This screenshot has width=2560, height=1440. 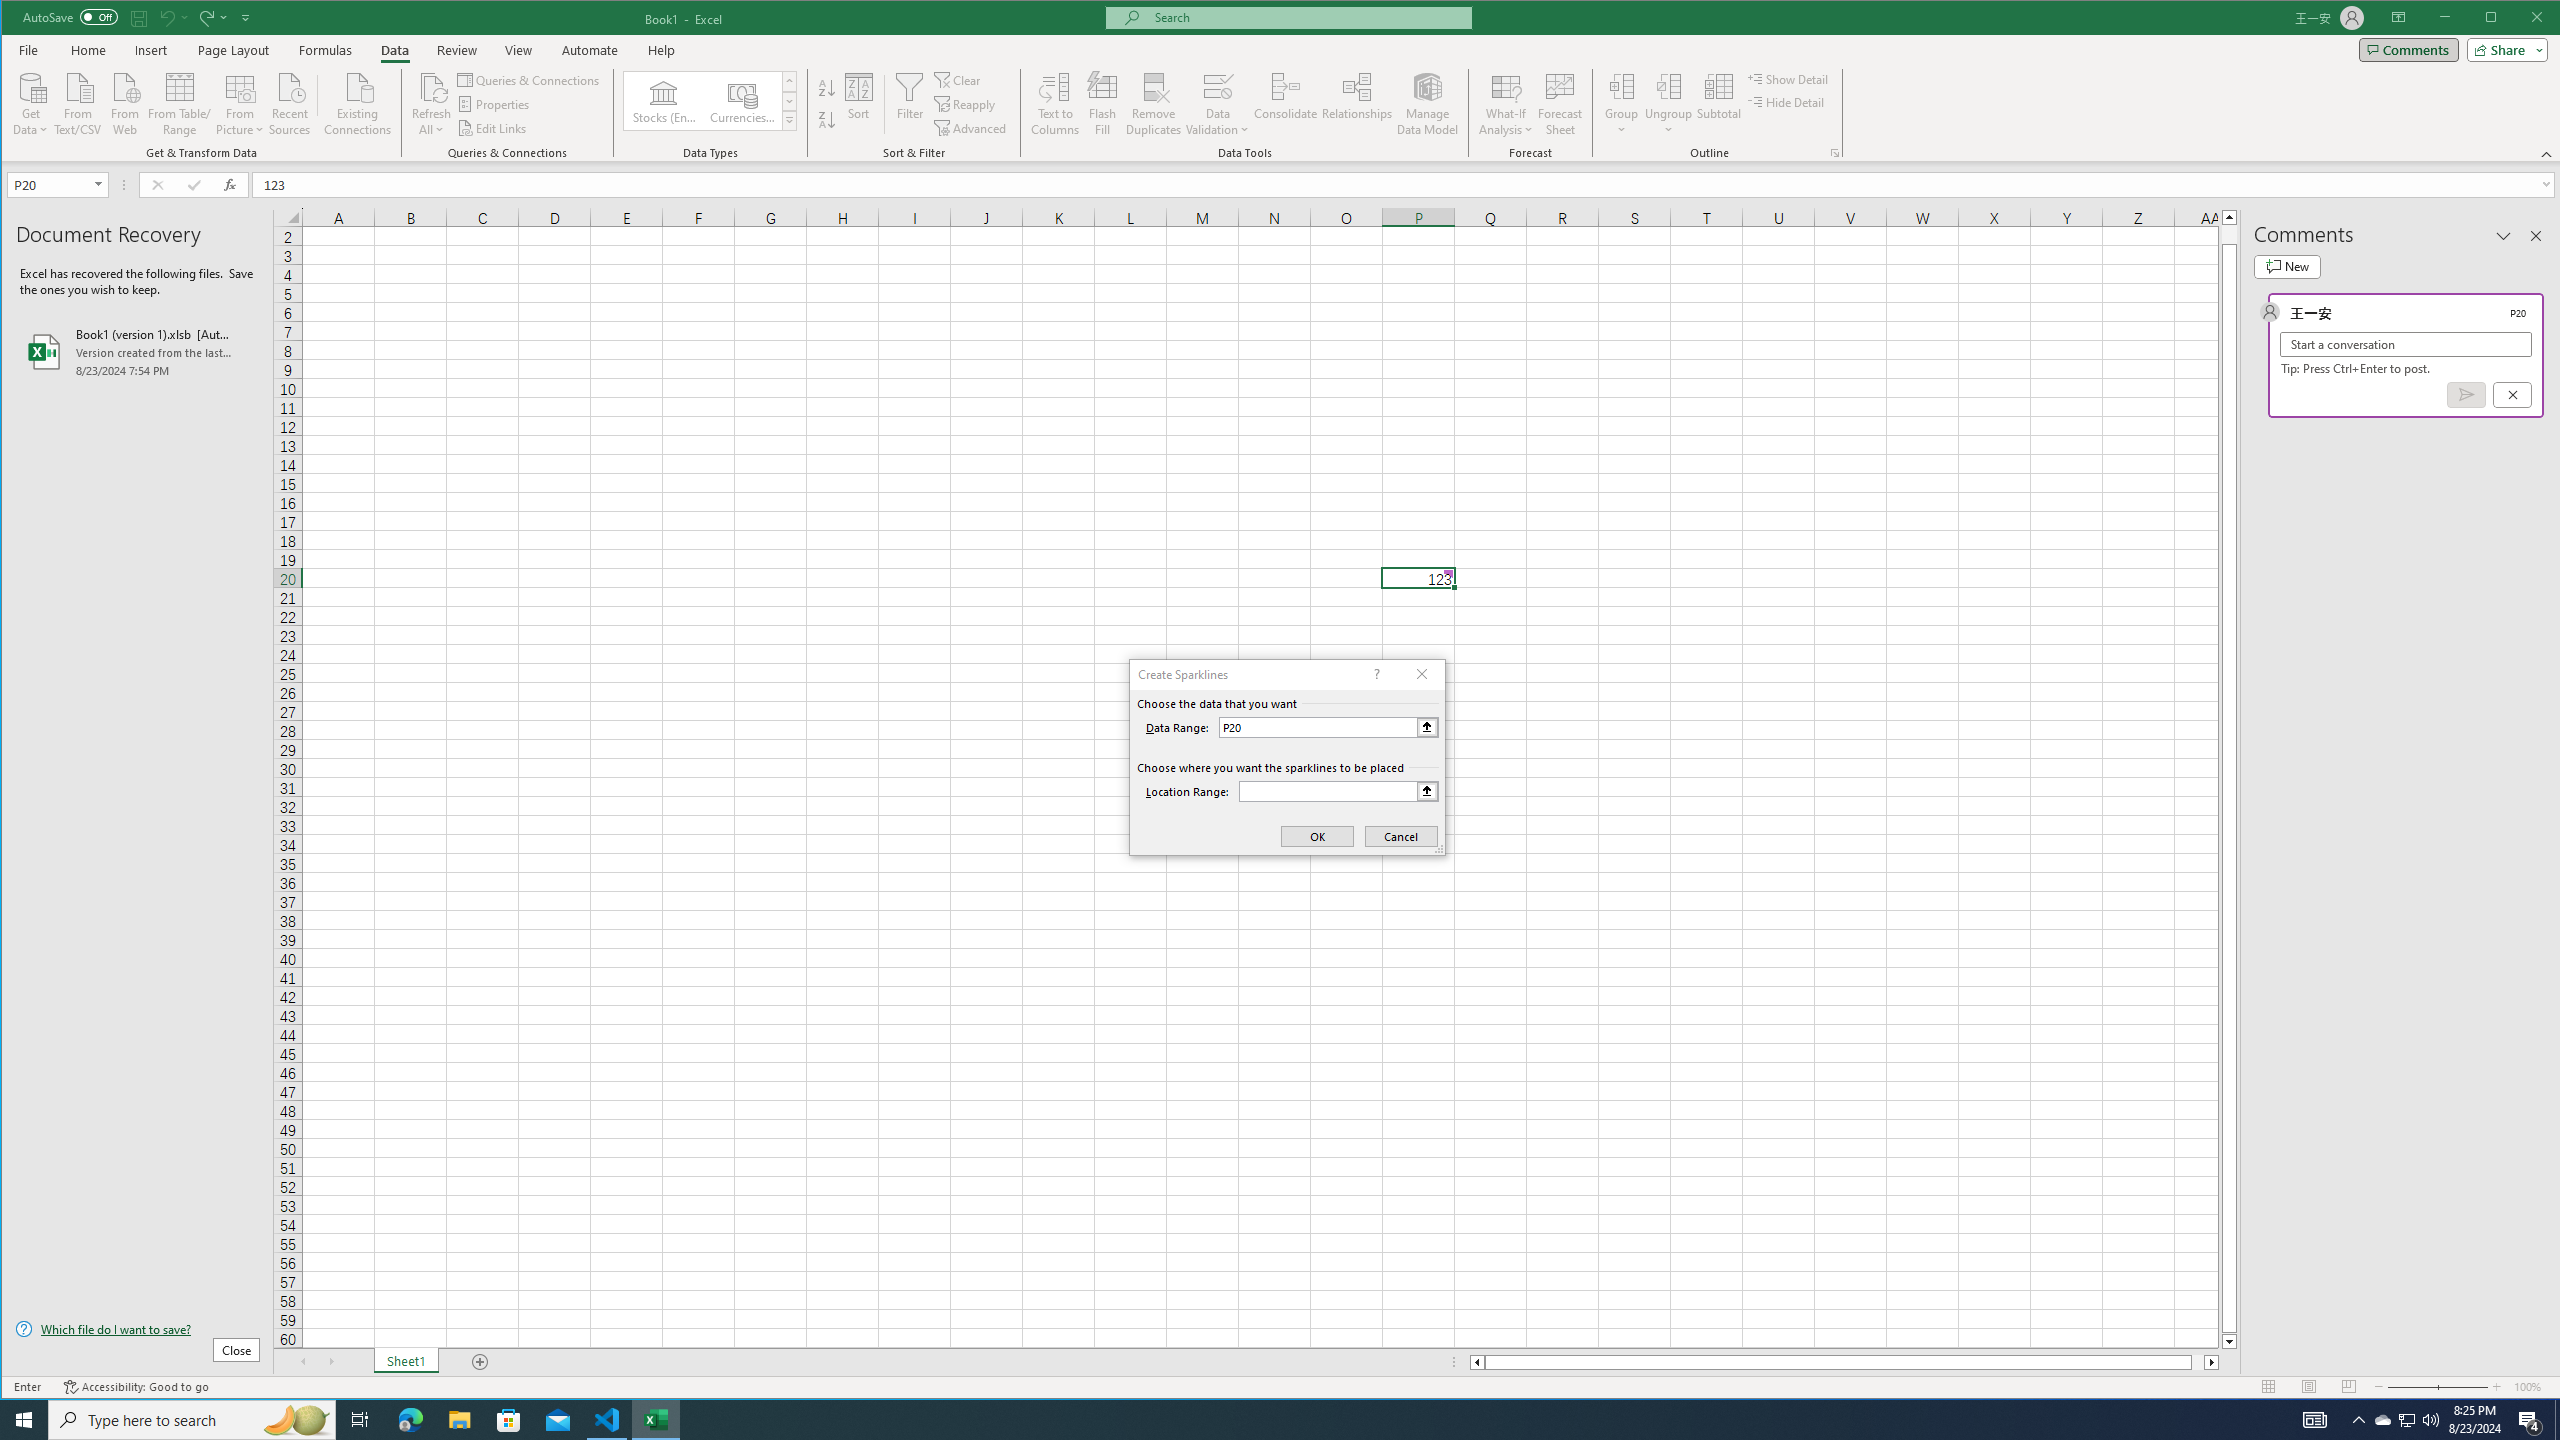 What do you see at coordinates (788, 120) in the screenshot?
I see `Data Types` at bounding box center [788, 120].